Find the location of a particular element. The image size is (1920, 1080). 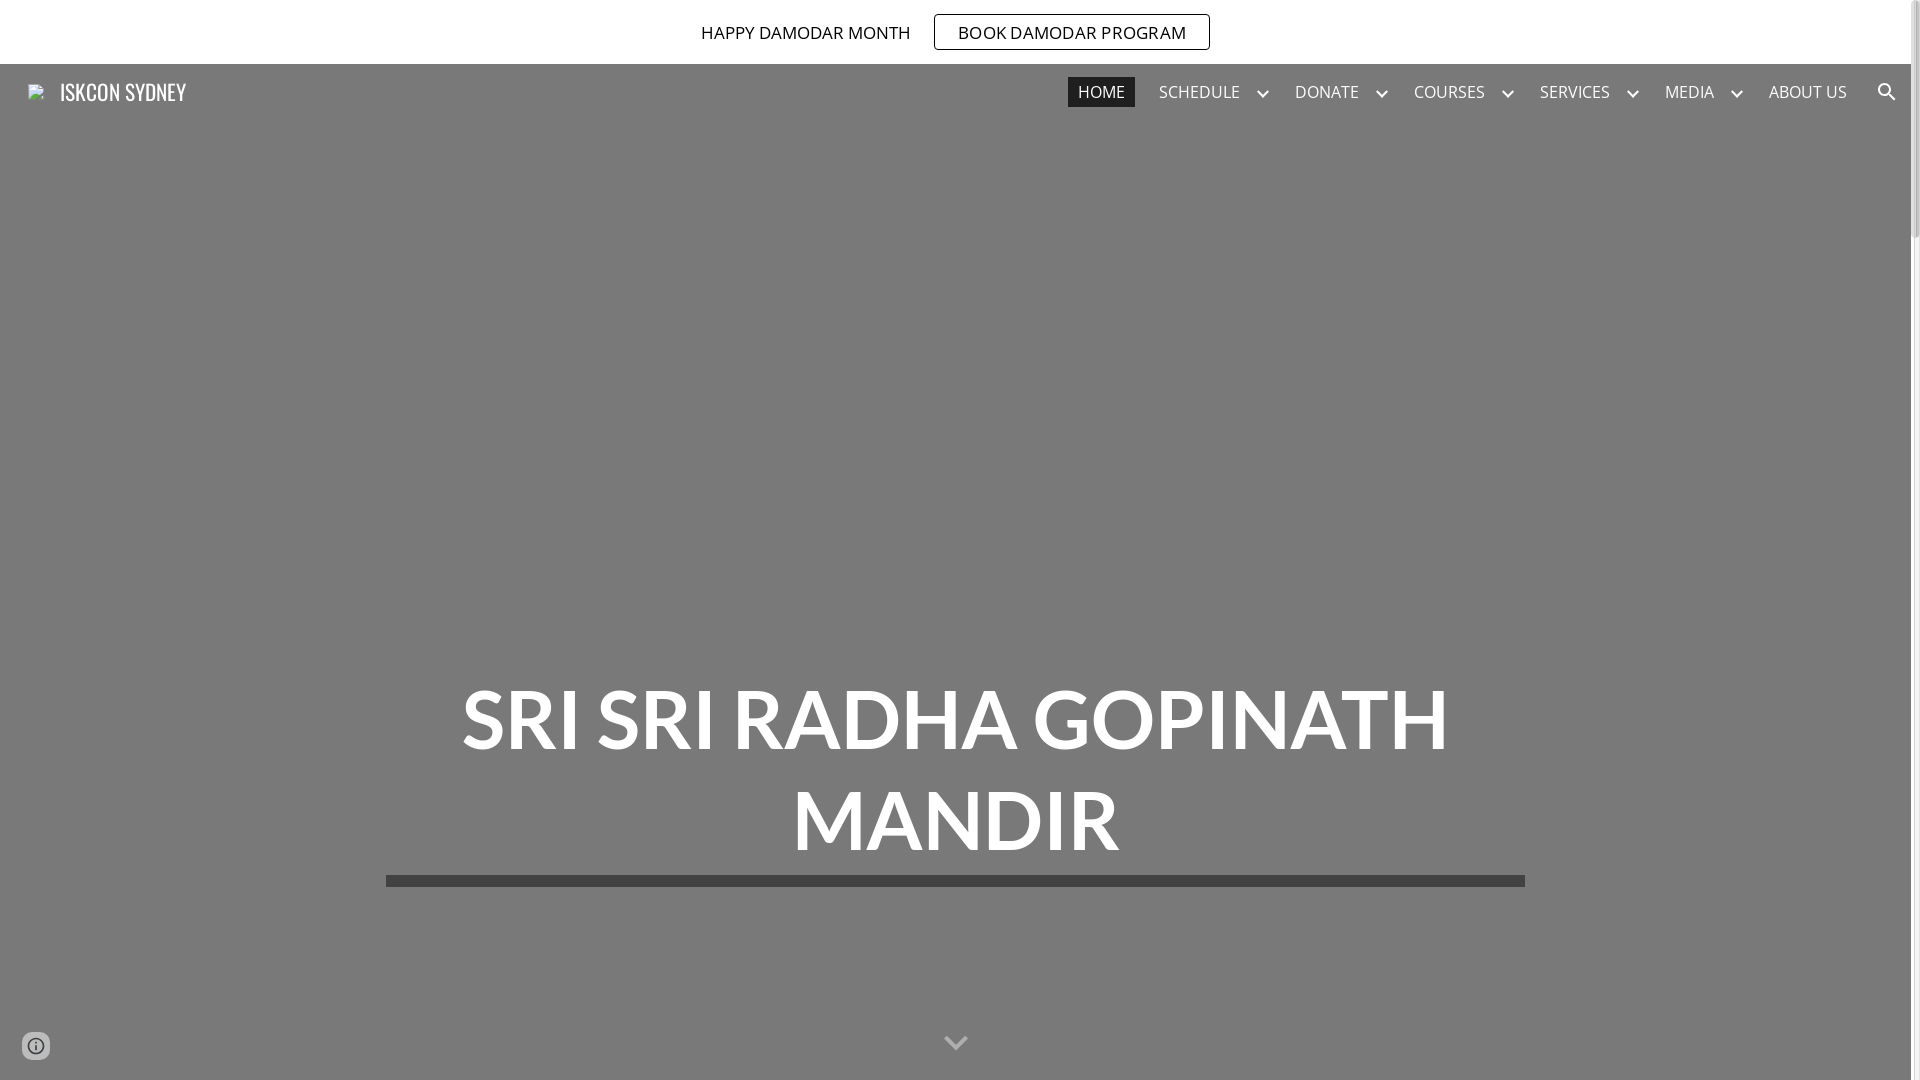

DONATE is located at coordinates (1327, 92).